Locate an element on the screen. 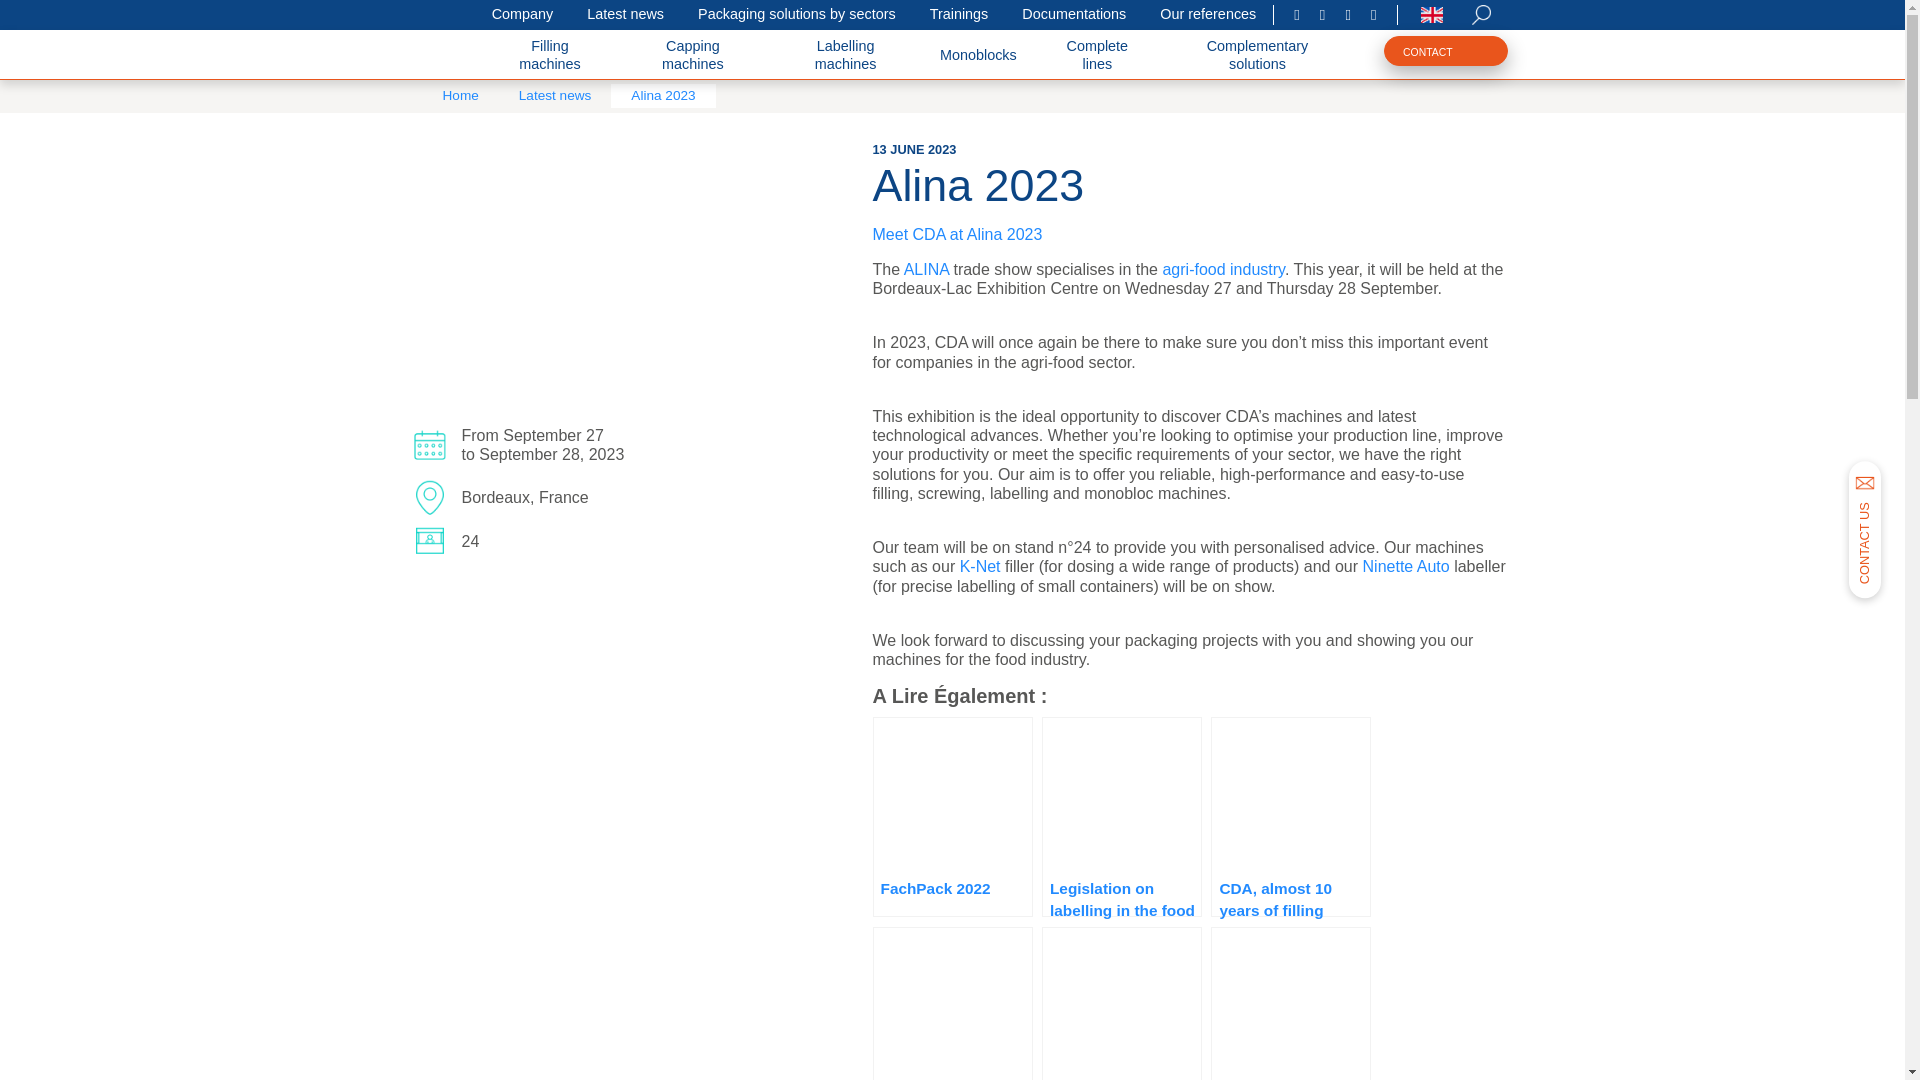  Filling machines is located at coordinates (548, 55).